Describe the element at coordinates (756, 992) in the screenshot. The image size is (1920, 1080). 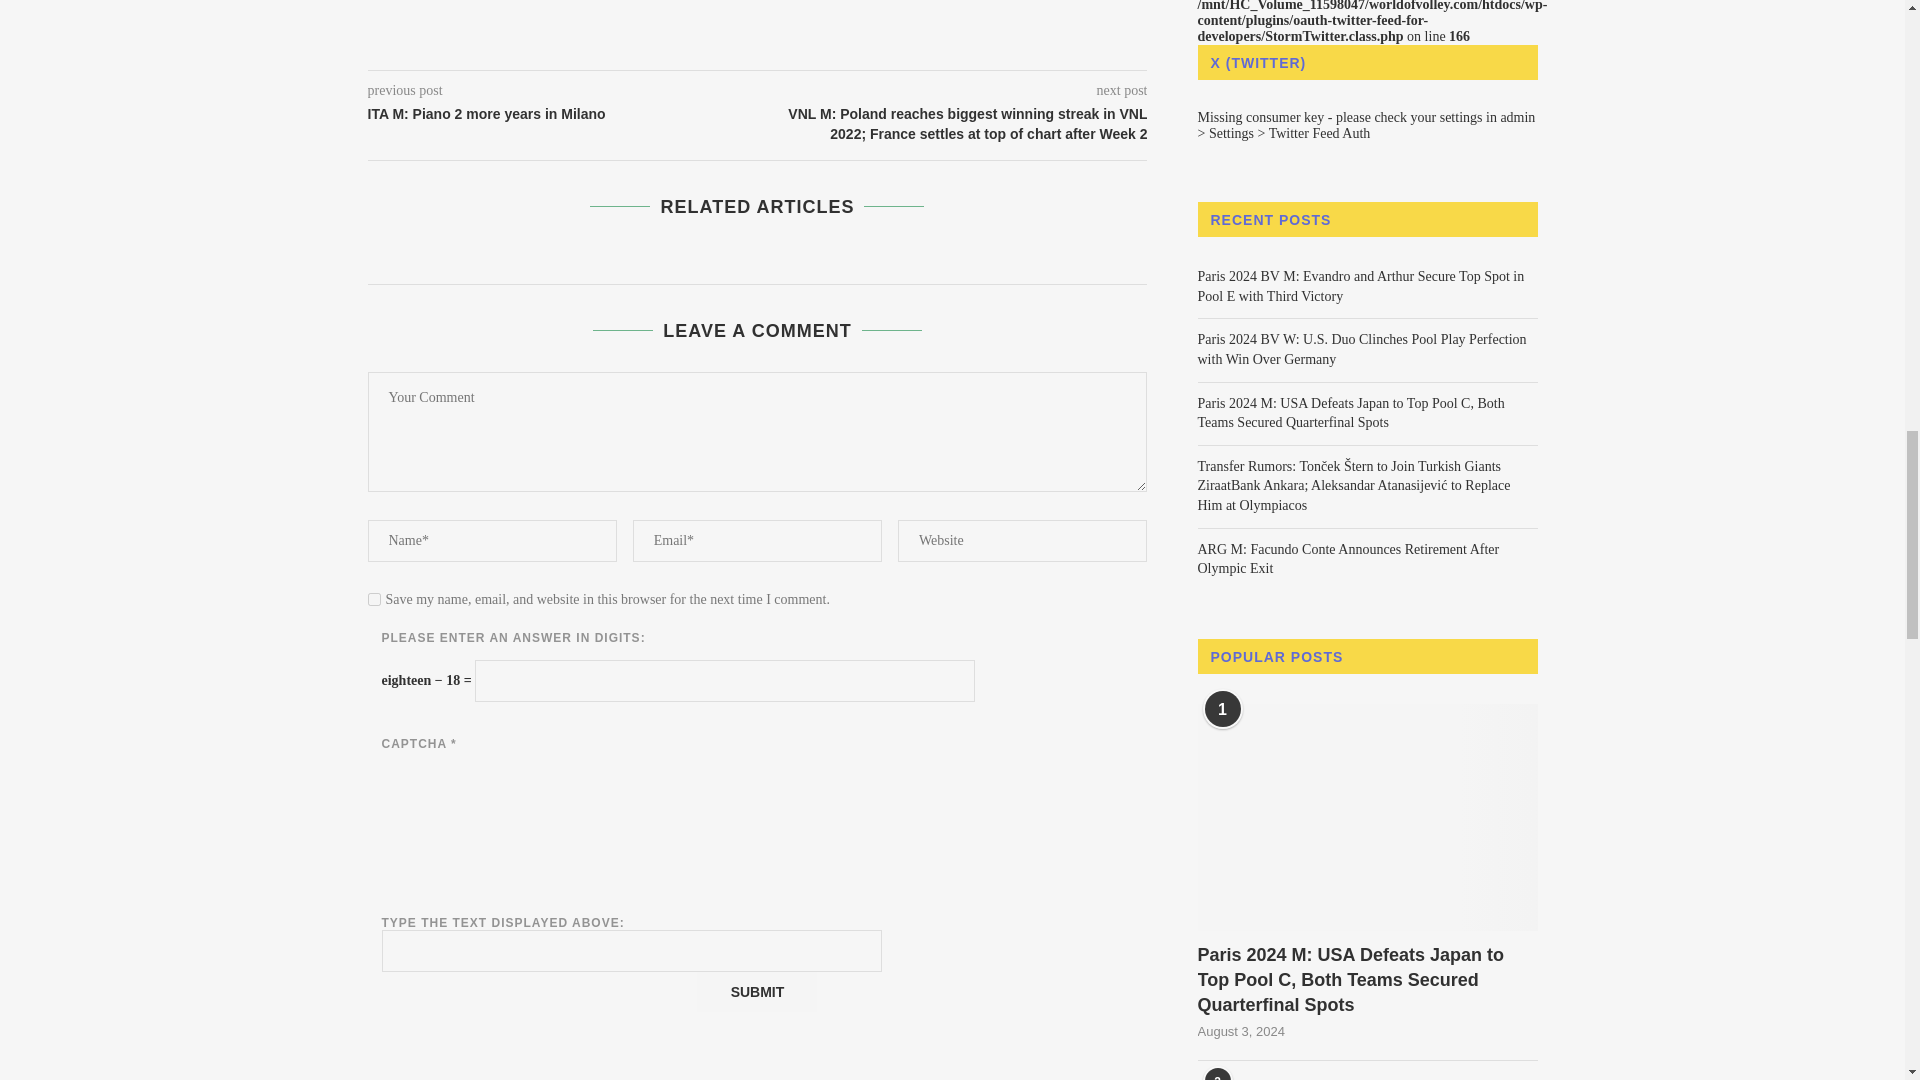
I see `Submit` at that location.